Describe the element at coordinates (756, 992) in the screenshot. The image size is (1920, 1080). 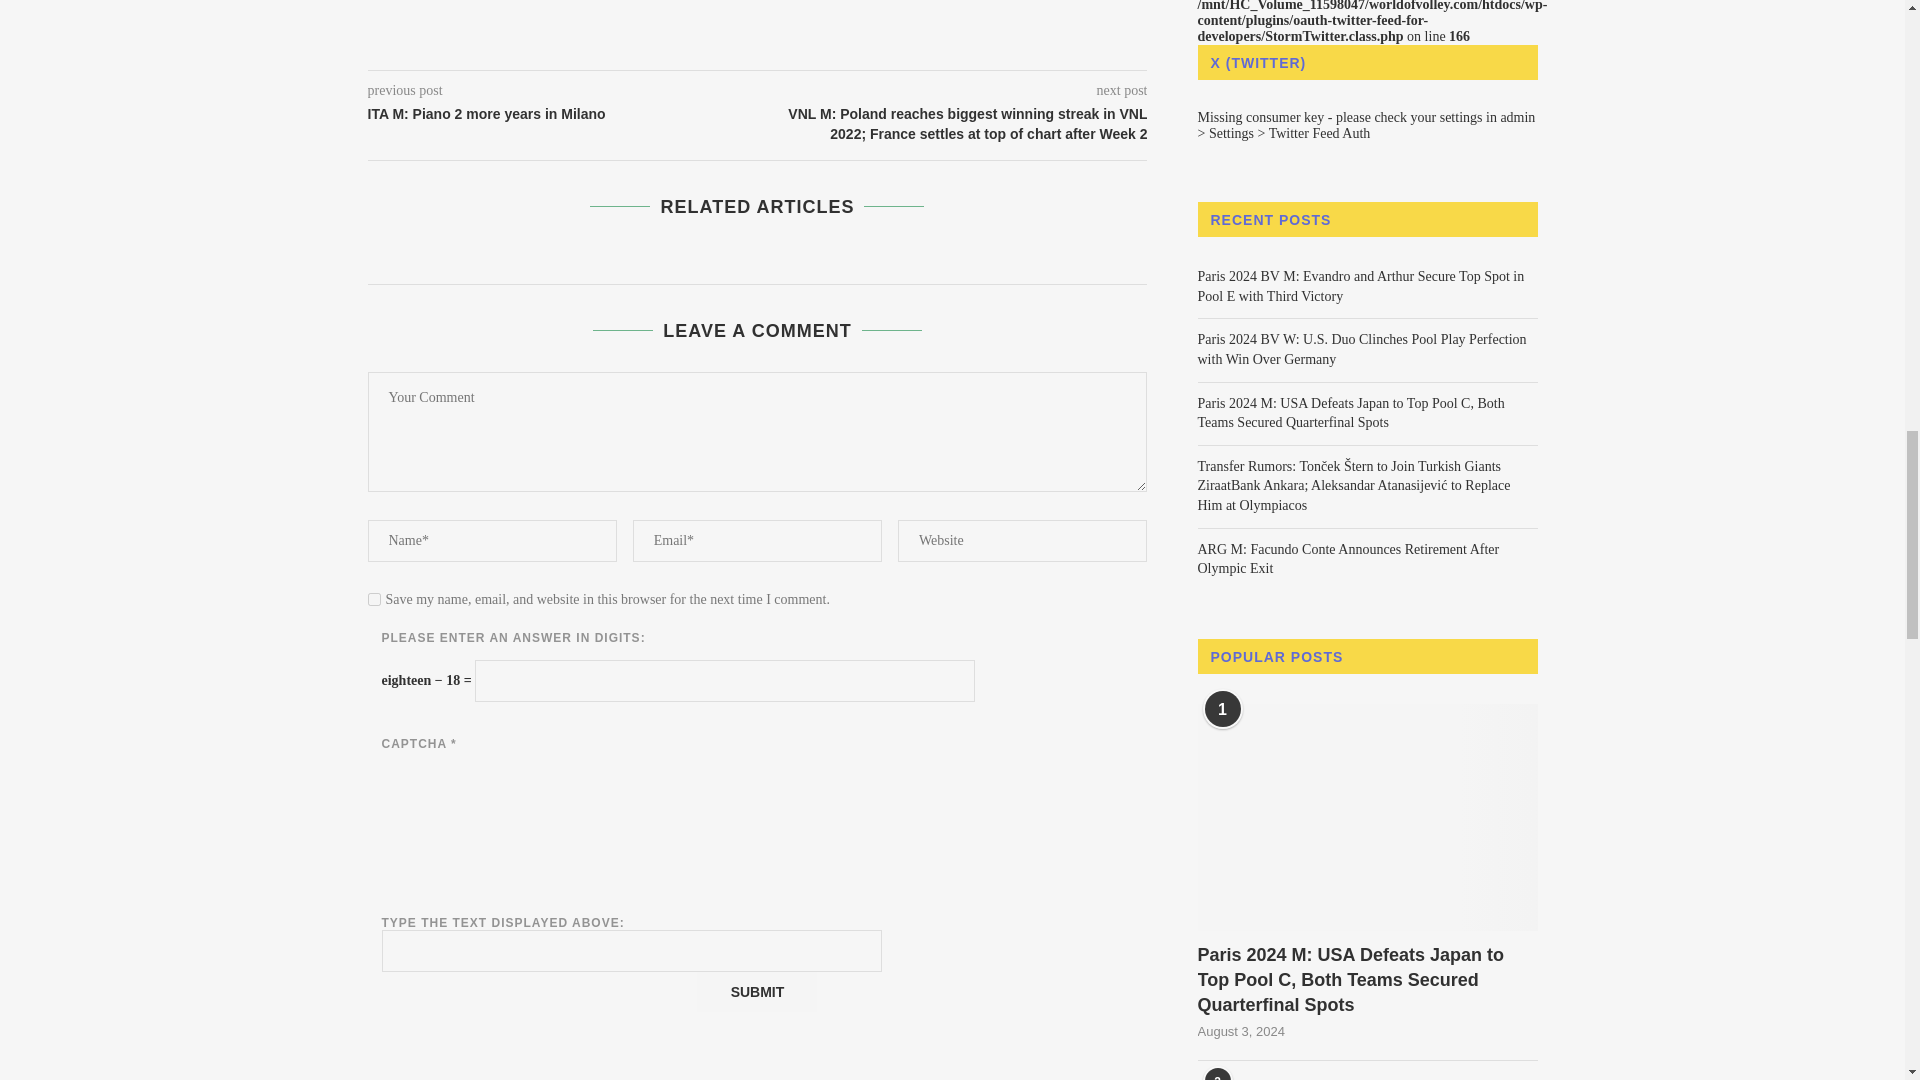
I see `Submit` at that location.